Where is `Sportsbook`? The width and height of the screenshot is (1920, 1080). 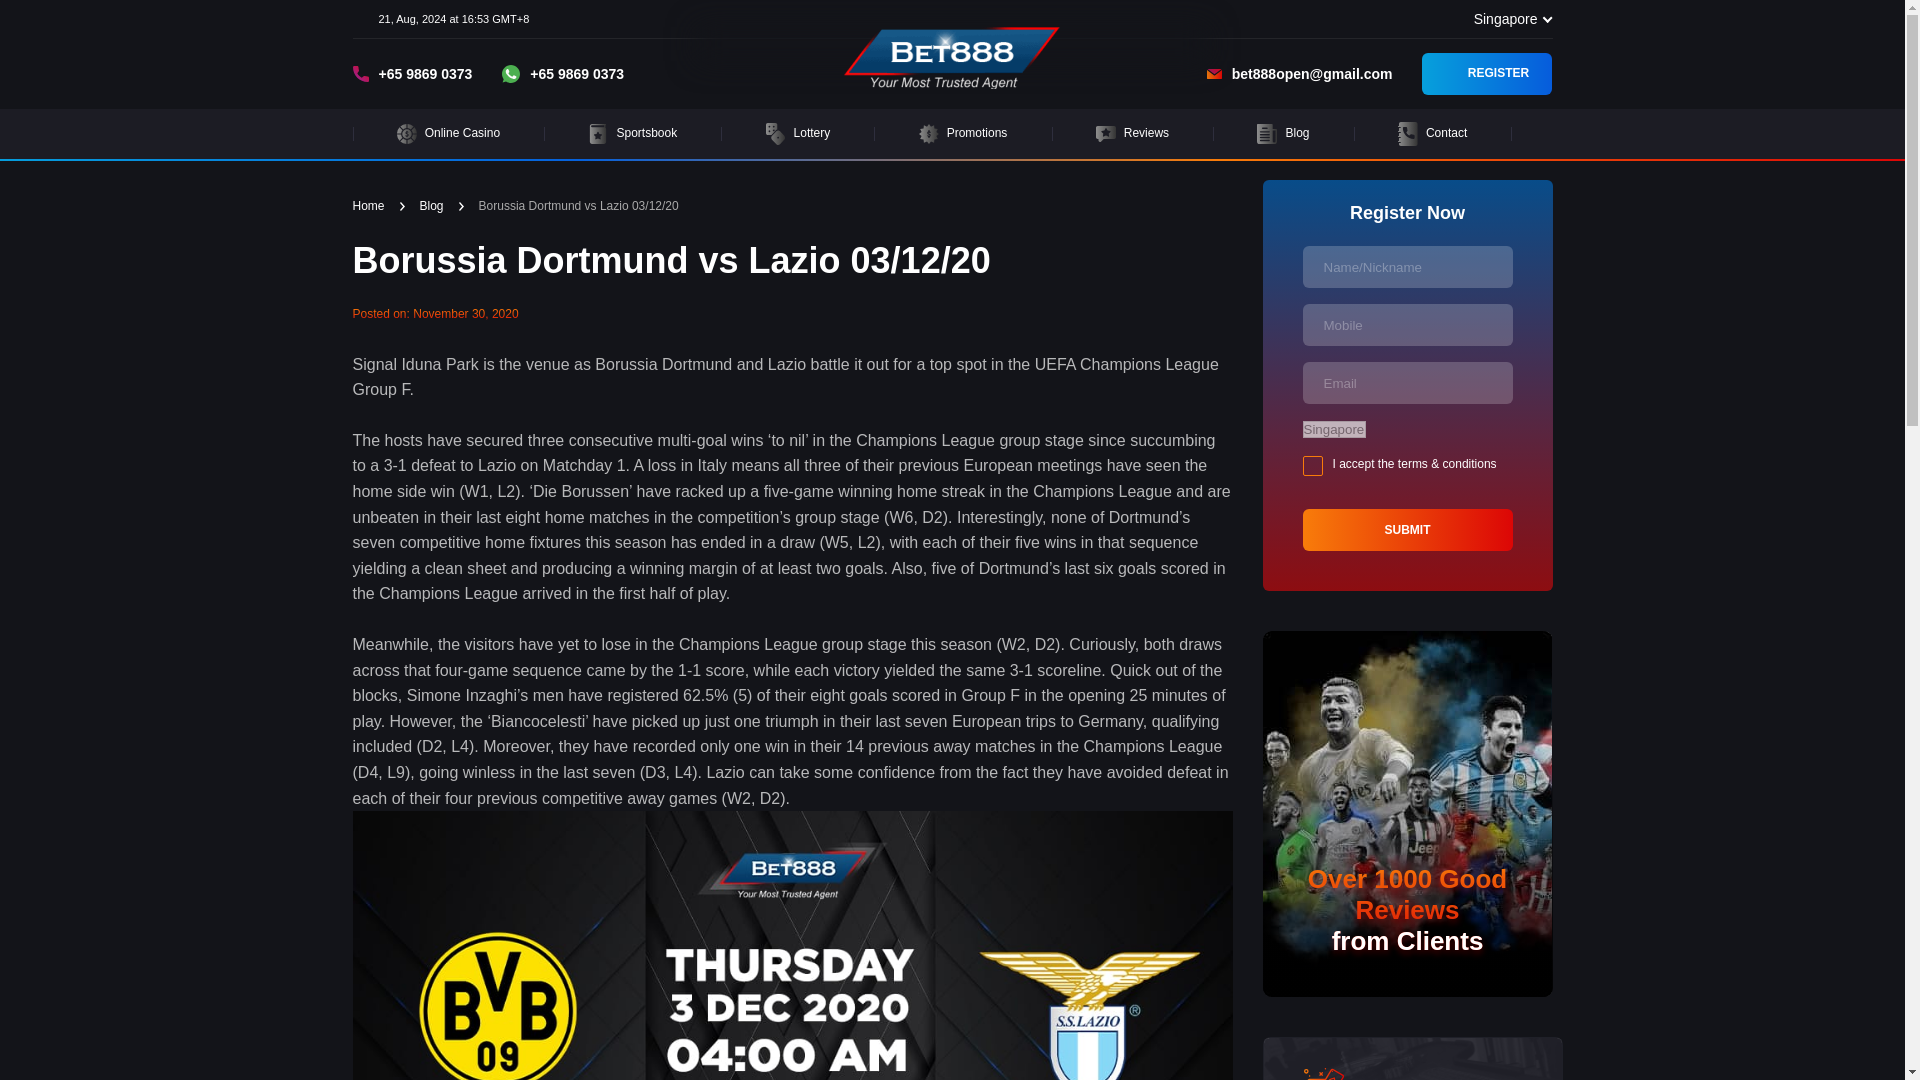
Sportsbook is located at coordinates (632, 134).